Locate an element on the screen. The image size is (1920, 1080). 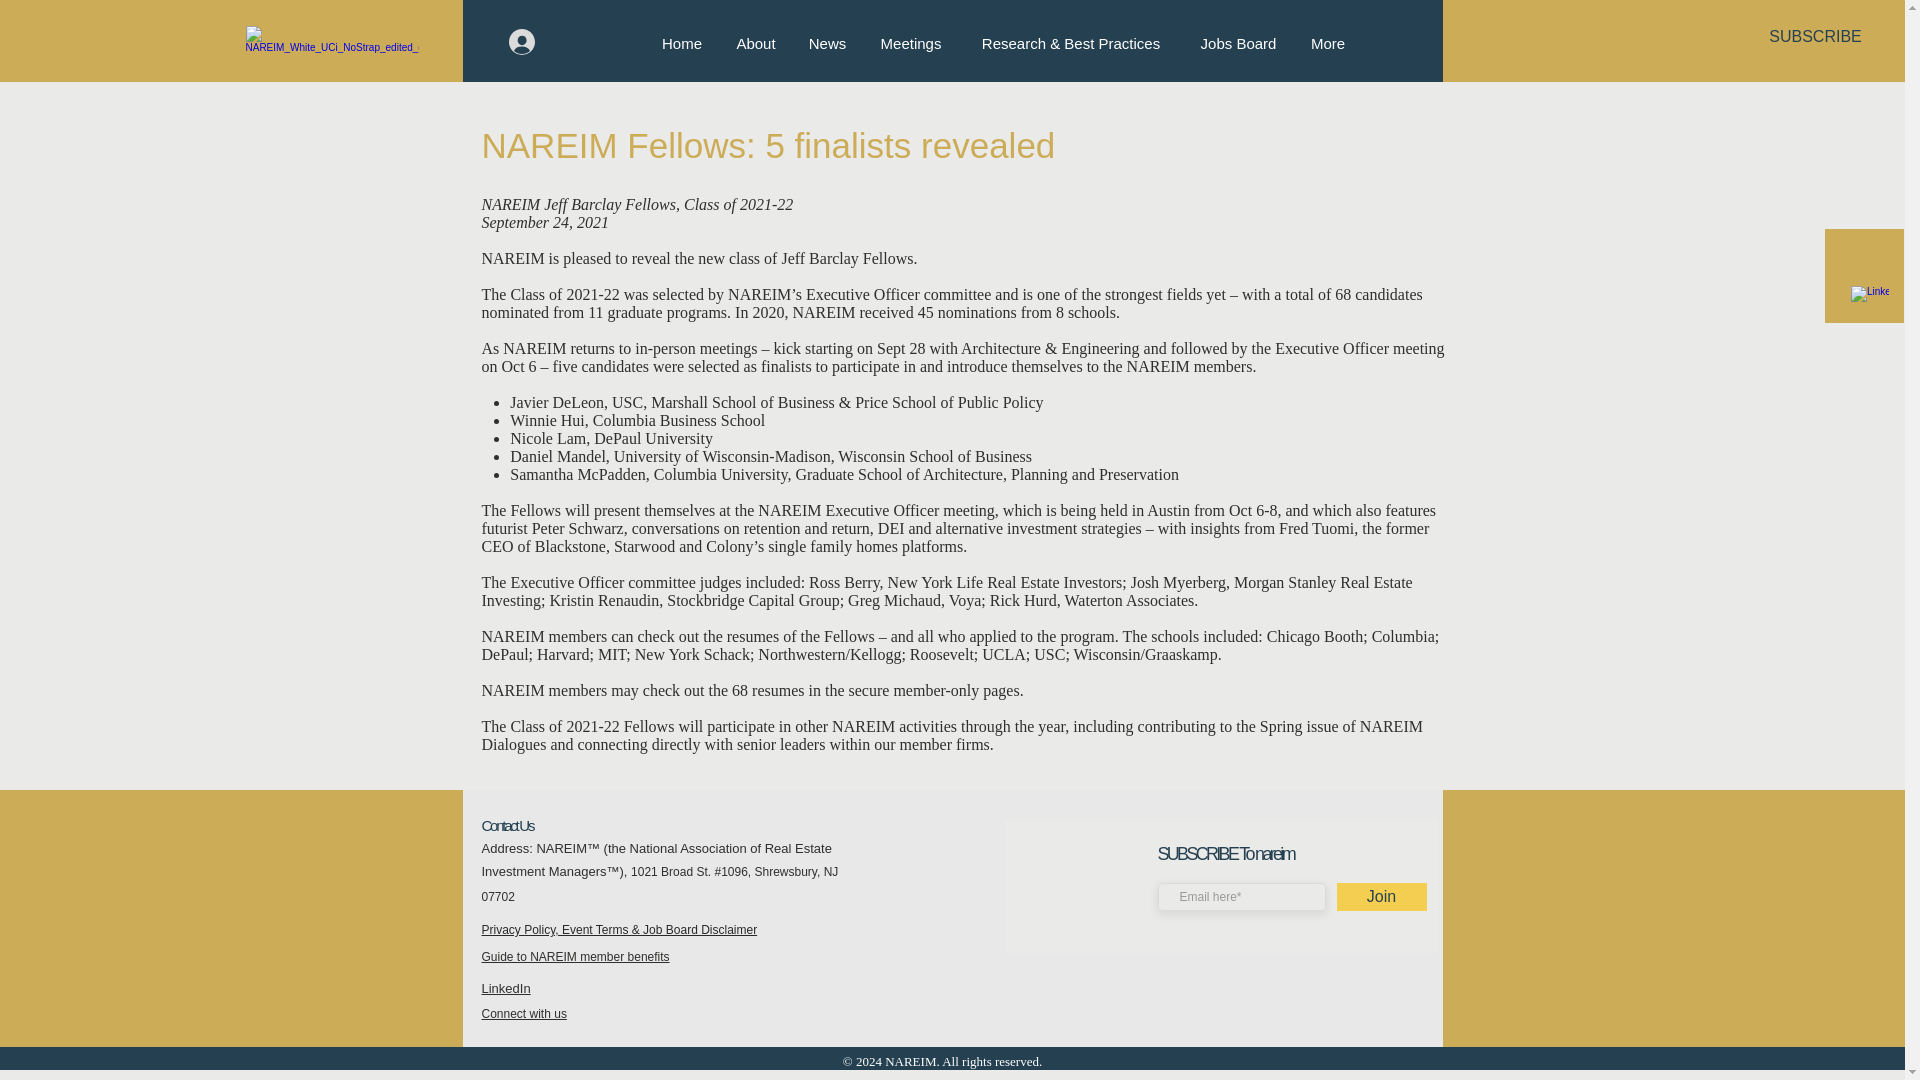
News is located at coordinates (826, 43).